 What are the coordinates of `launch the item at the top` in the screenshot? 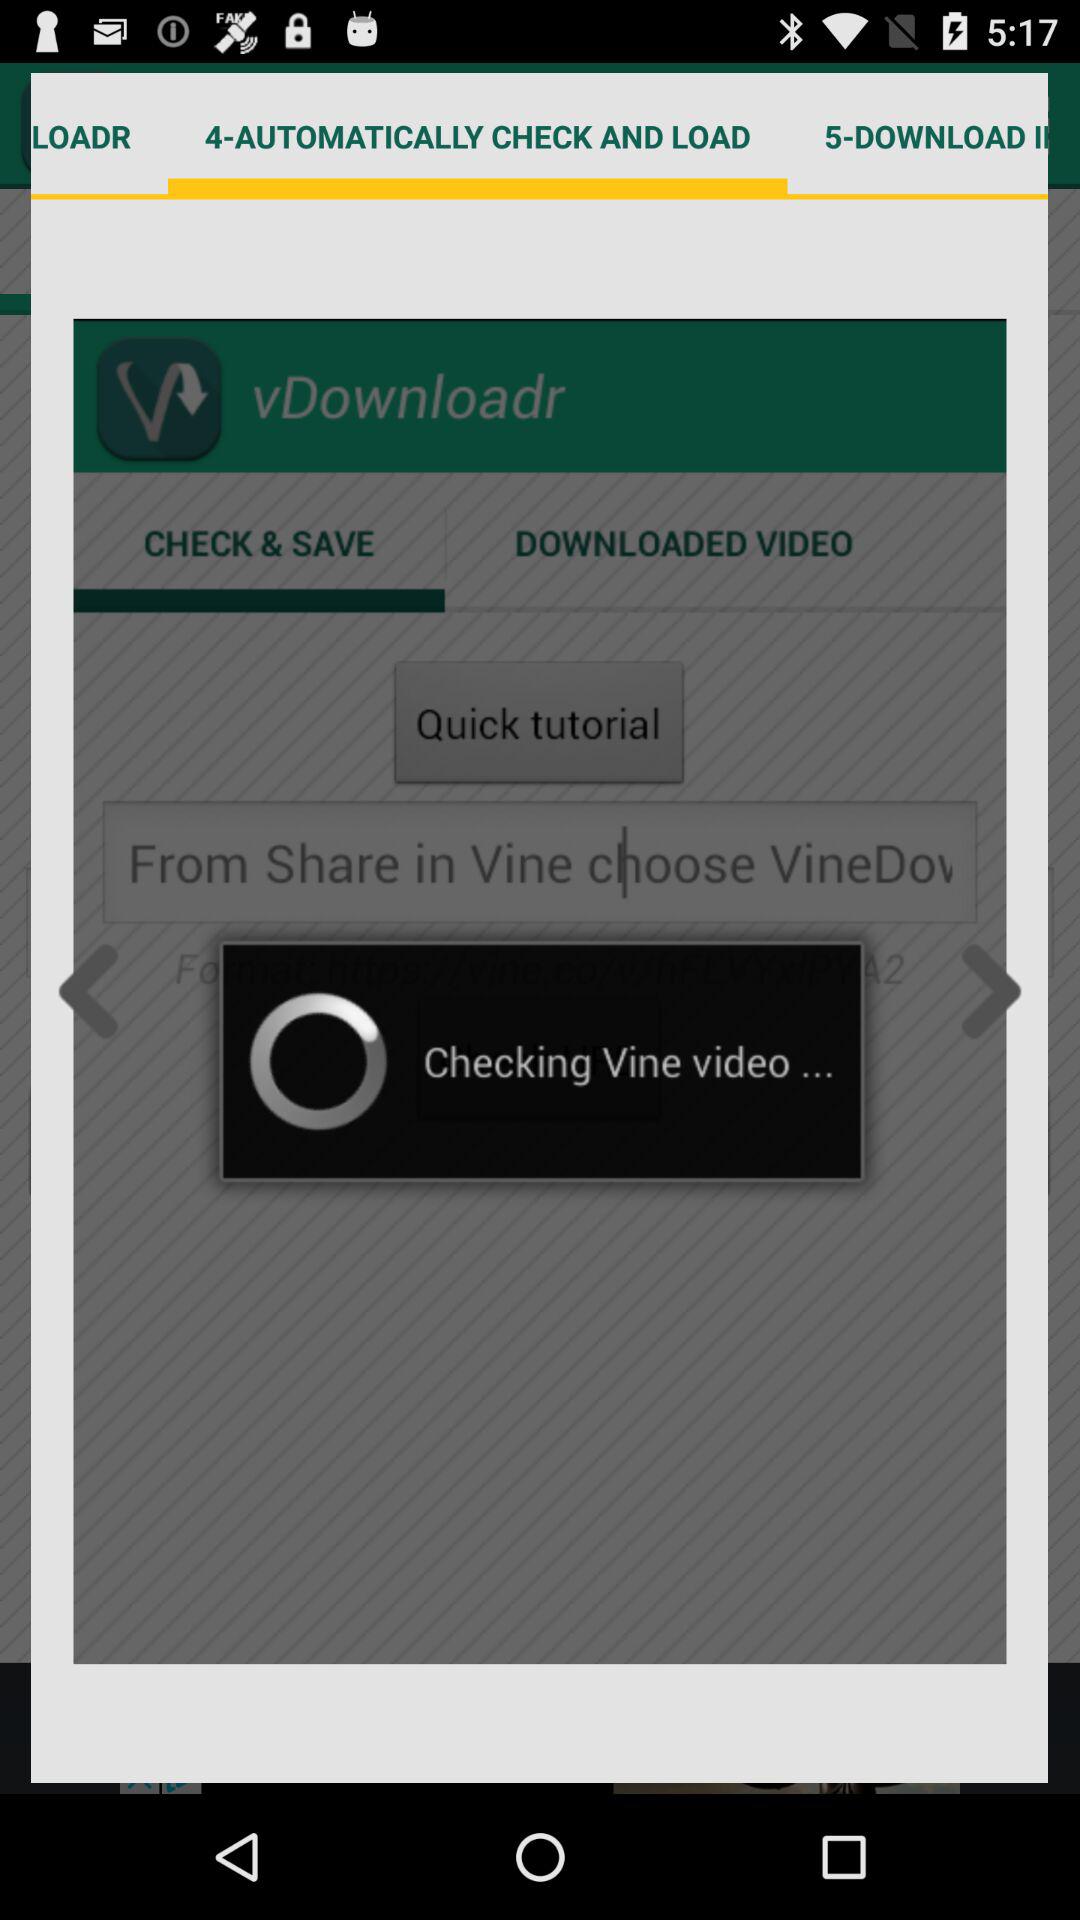 It's located at (478, 136).